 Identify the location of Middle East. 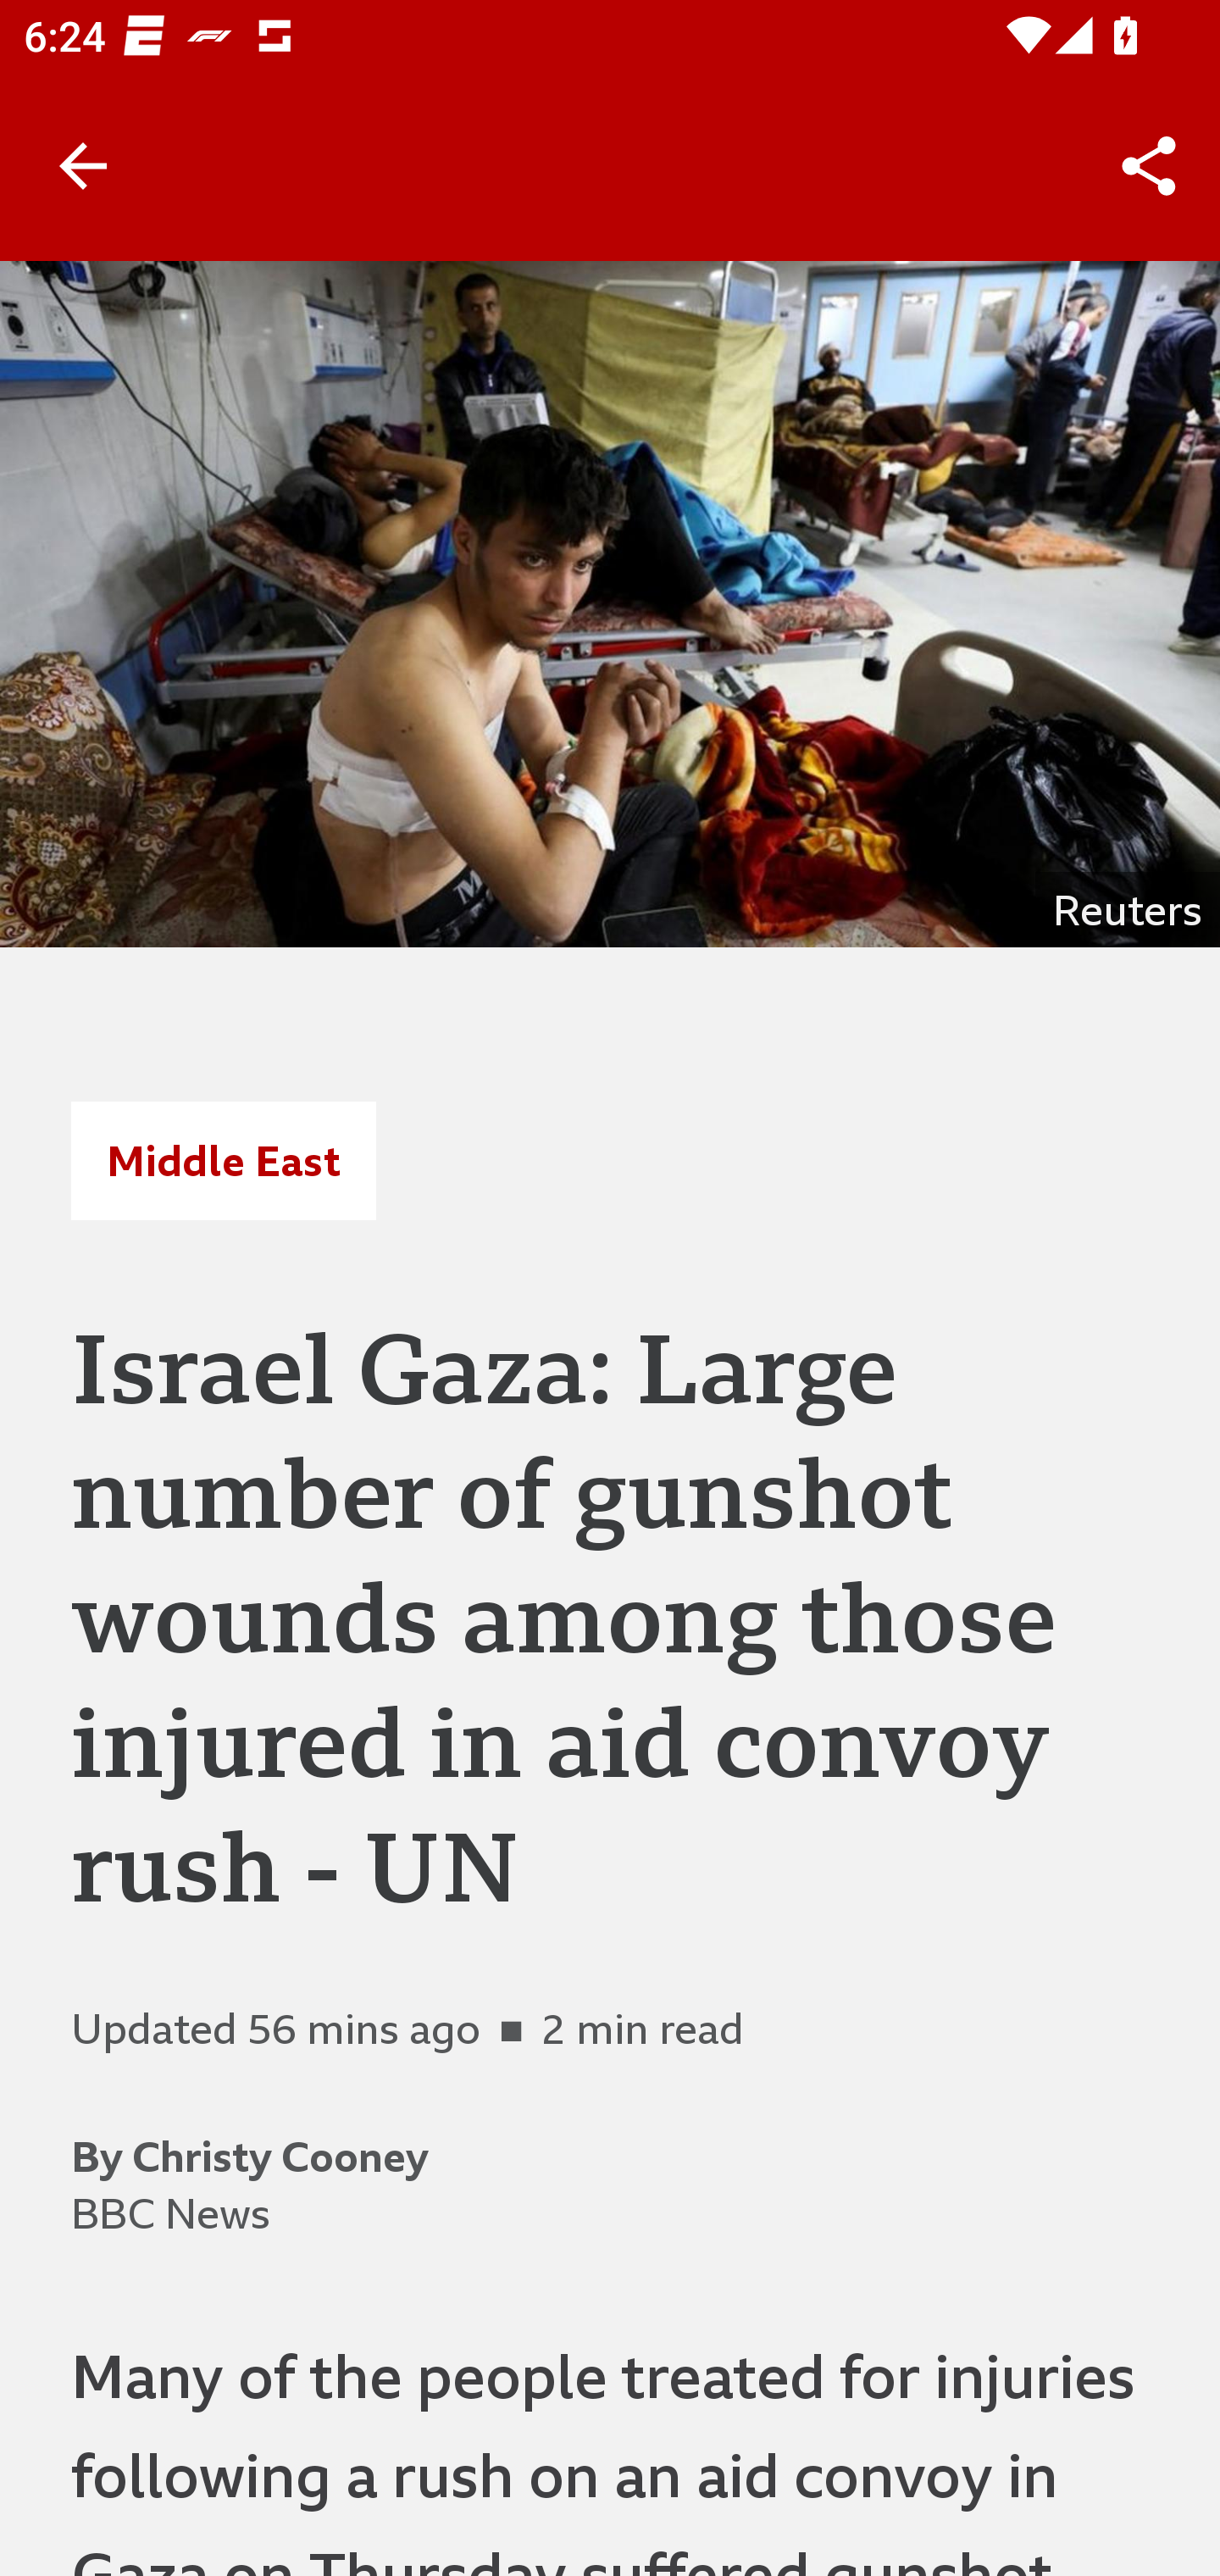
(223, 1160).